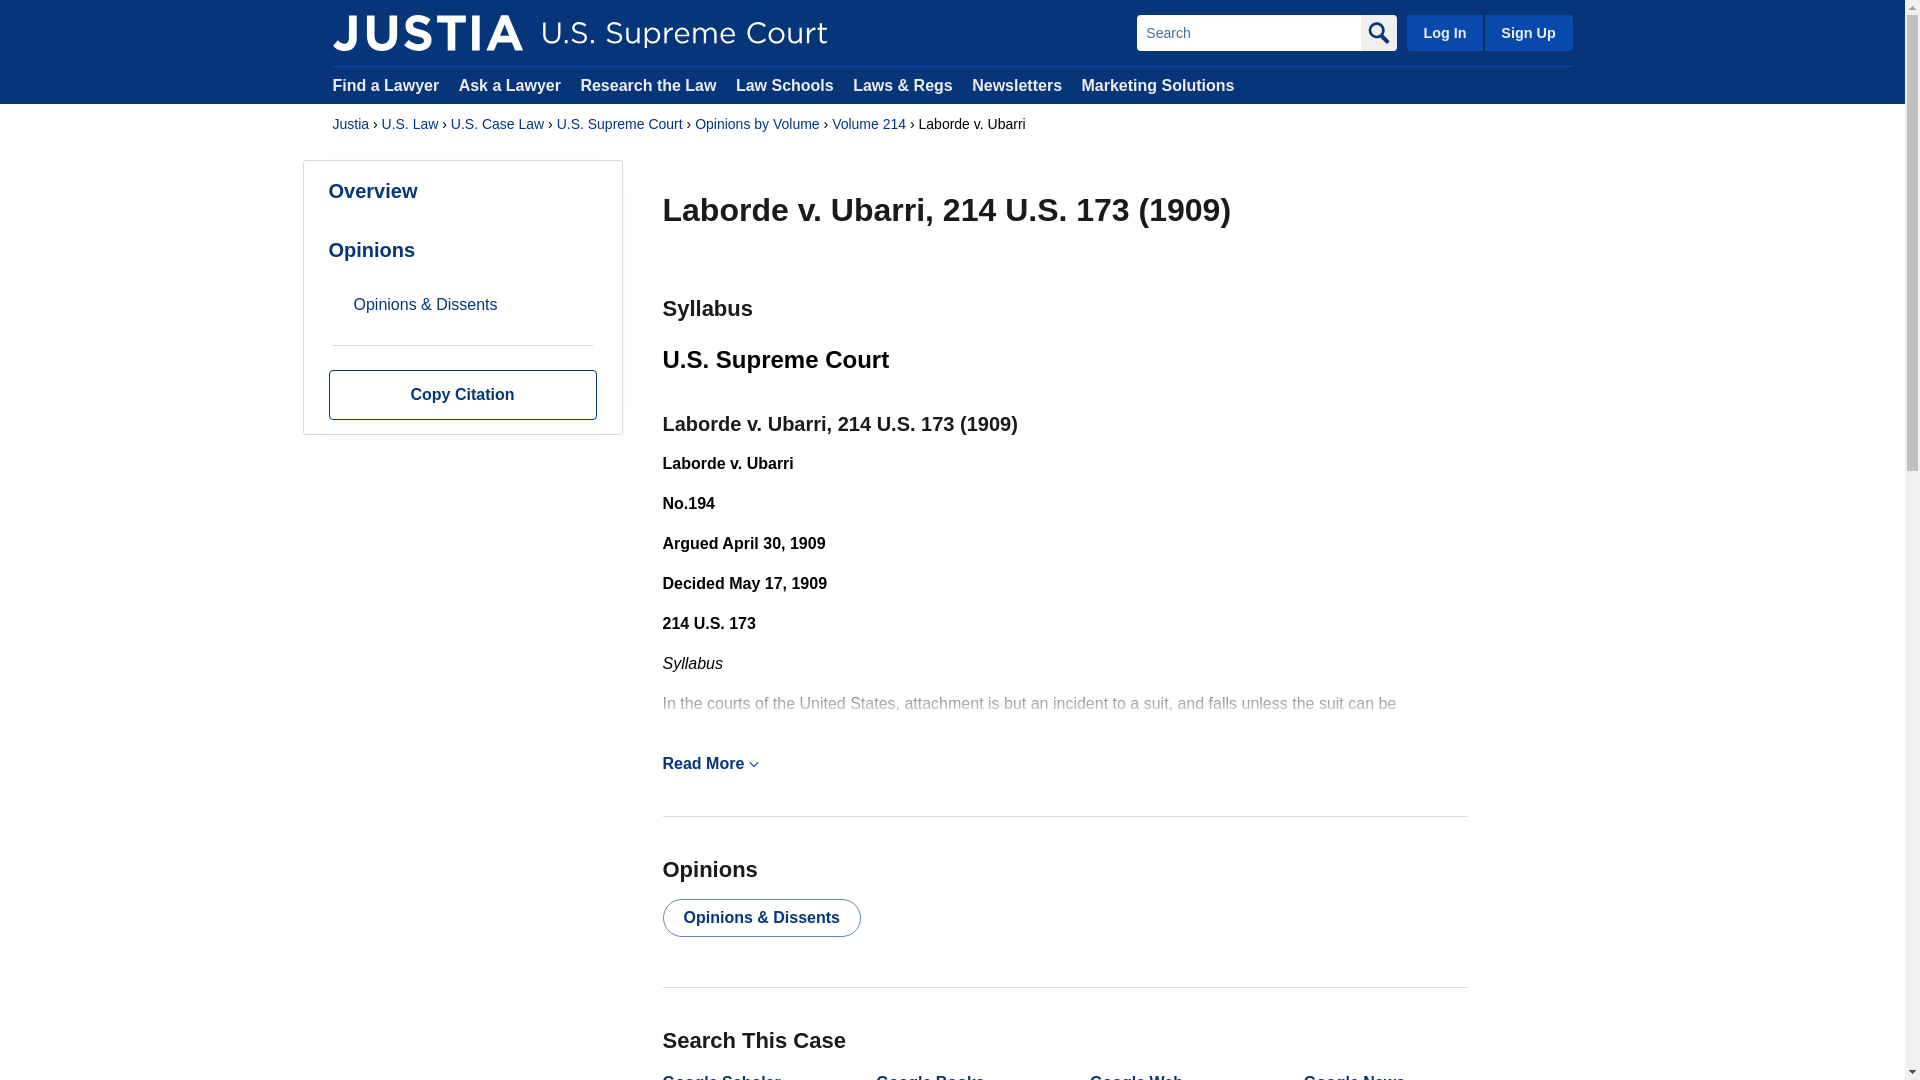 The height and width of the screenshot is (1080, 1920). I want to click on Sign Up, so click(1527, 32).